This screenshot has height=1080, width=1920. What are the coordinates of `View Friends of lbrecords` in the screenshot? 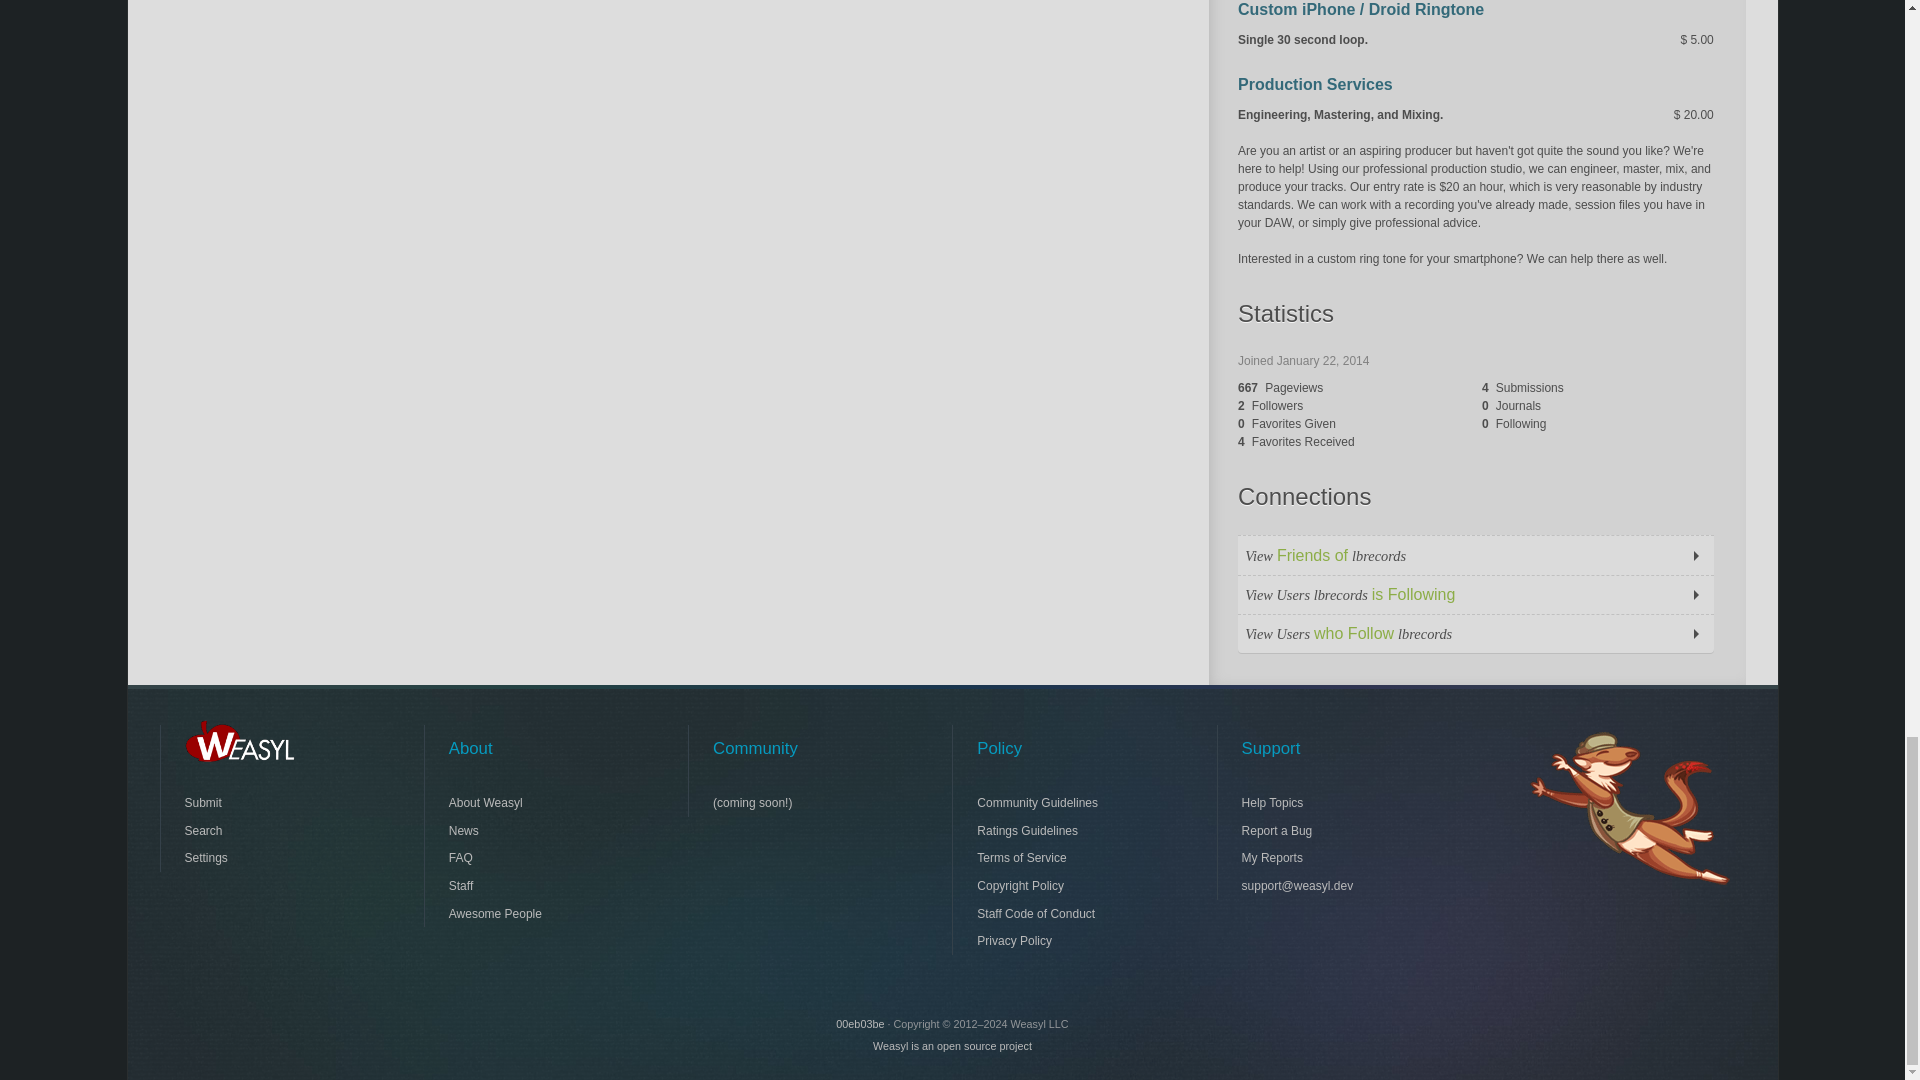 It's located at (1476, 554).